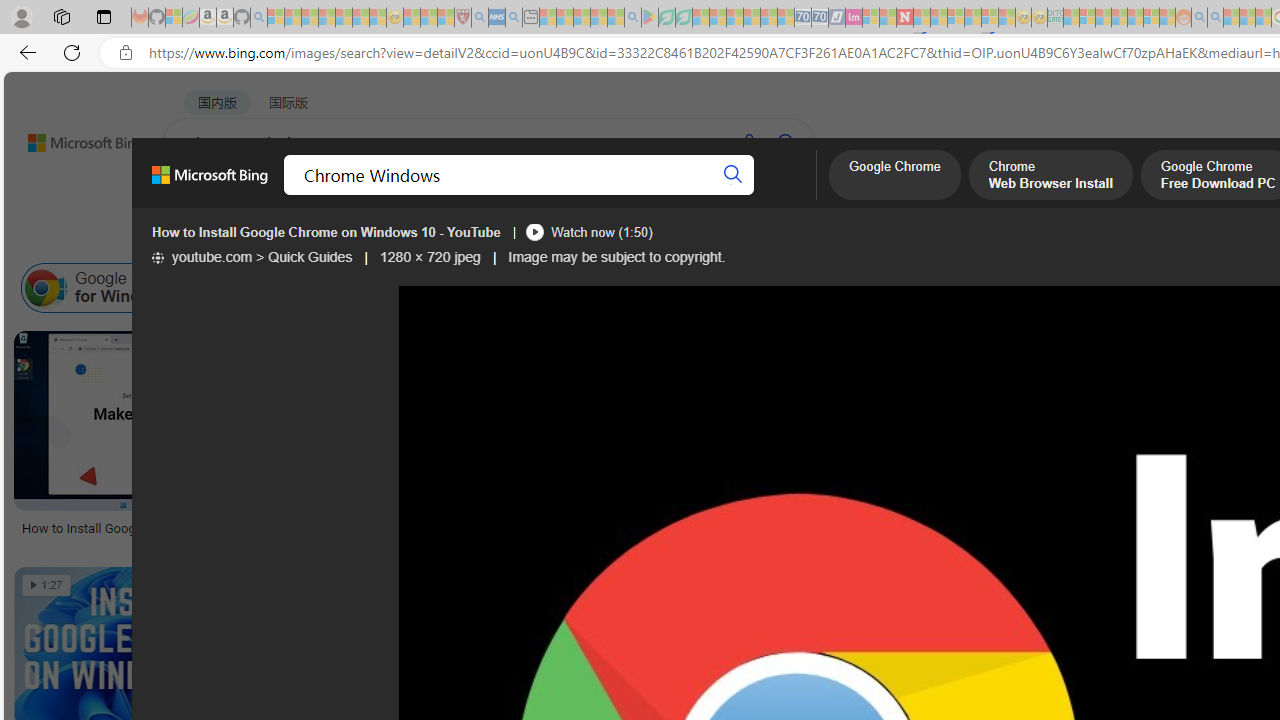  Describe the element at coordinates (922, 18) in the screenshot. I see `Trusted Community Engagement and Contributions | Guidelines` at that location.